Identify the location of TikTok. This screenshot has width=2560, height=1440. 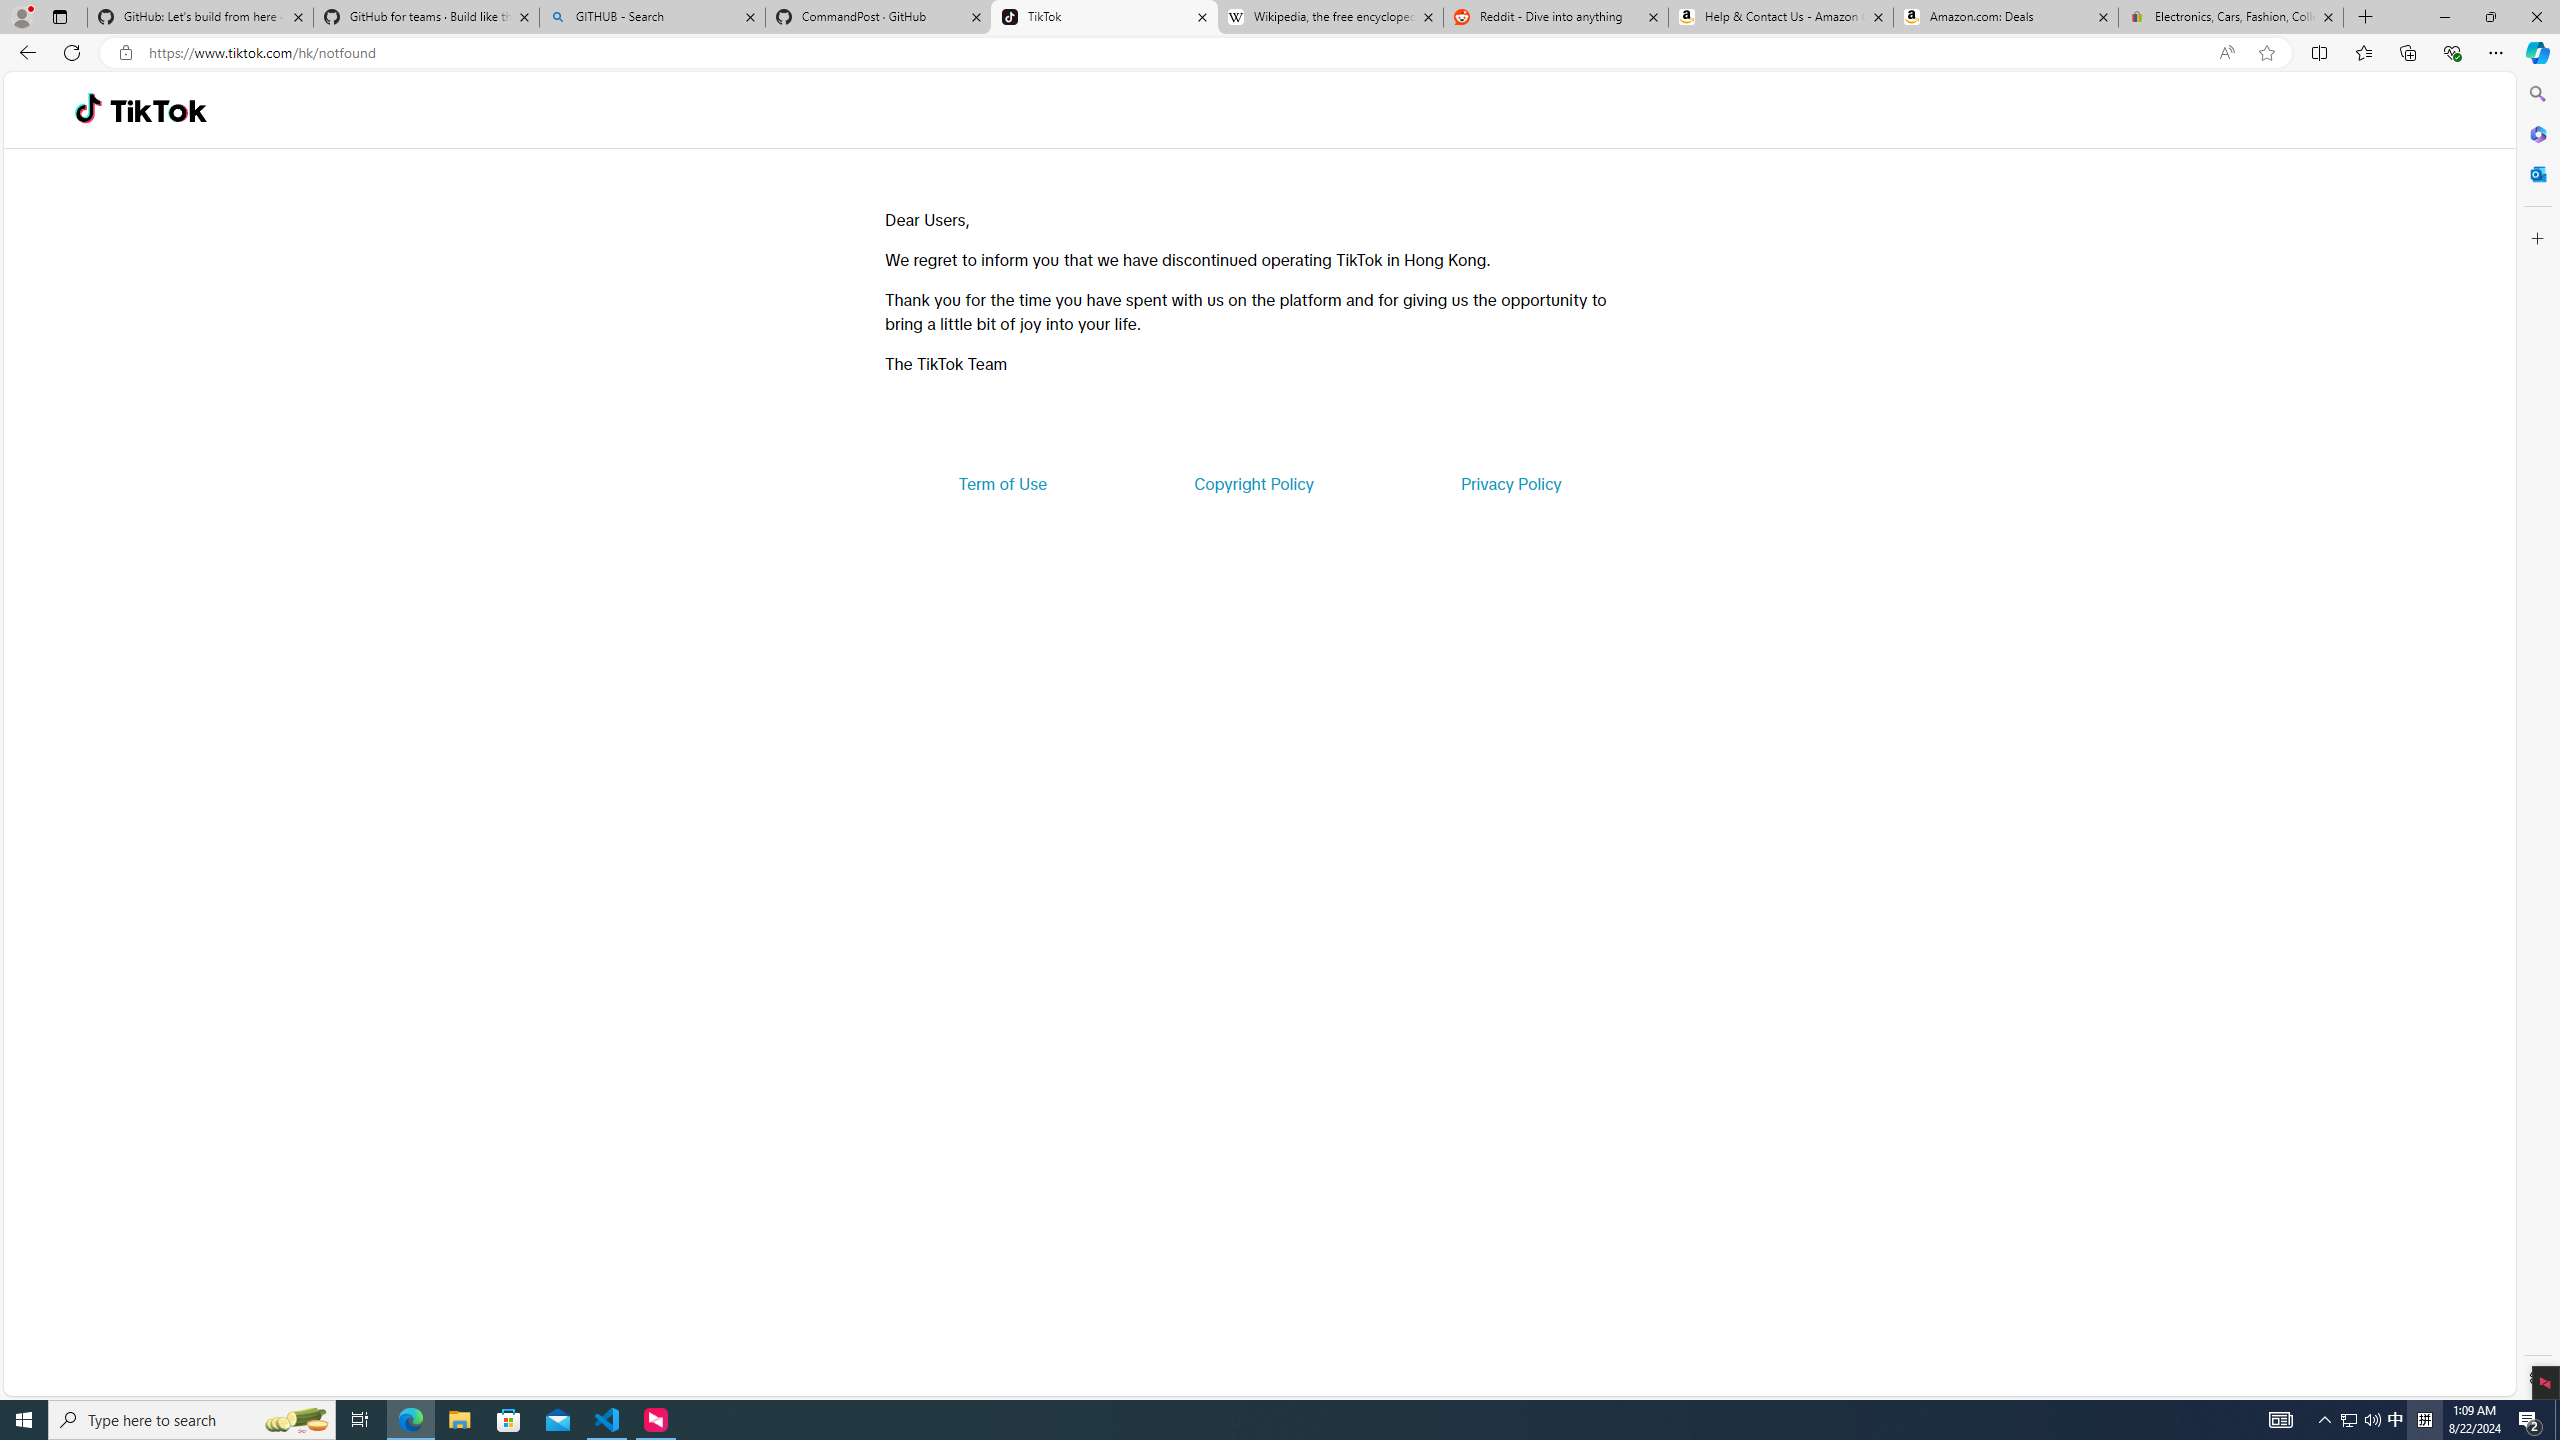
(158, 110).